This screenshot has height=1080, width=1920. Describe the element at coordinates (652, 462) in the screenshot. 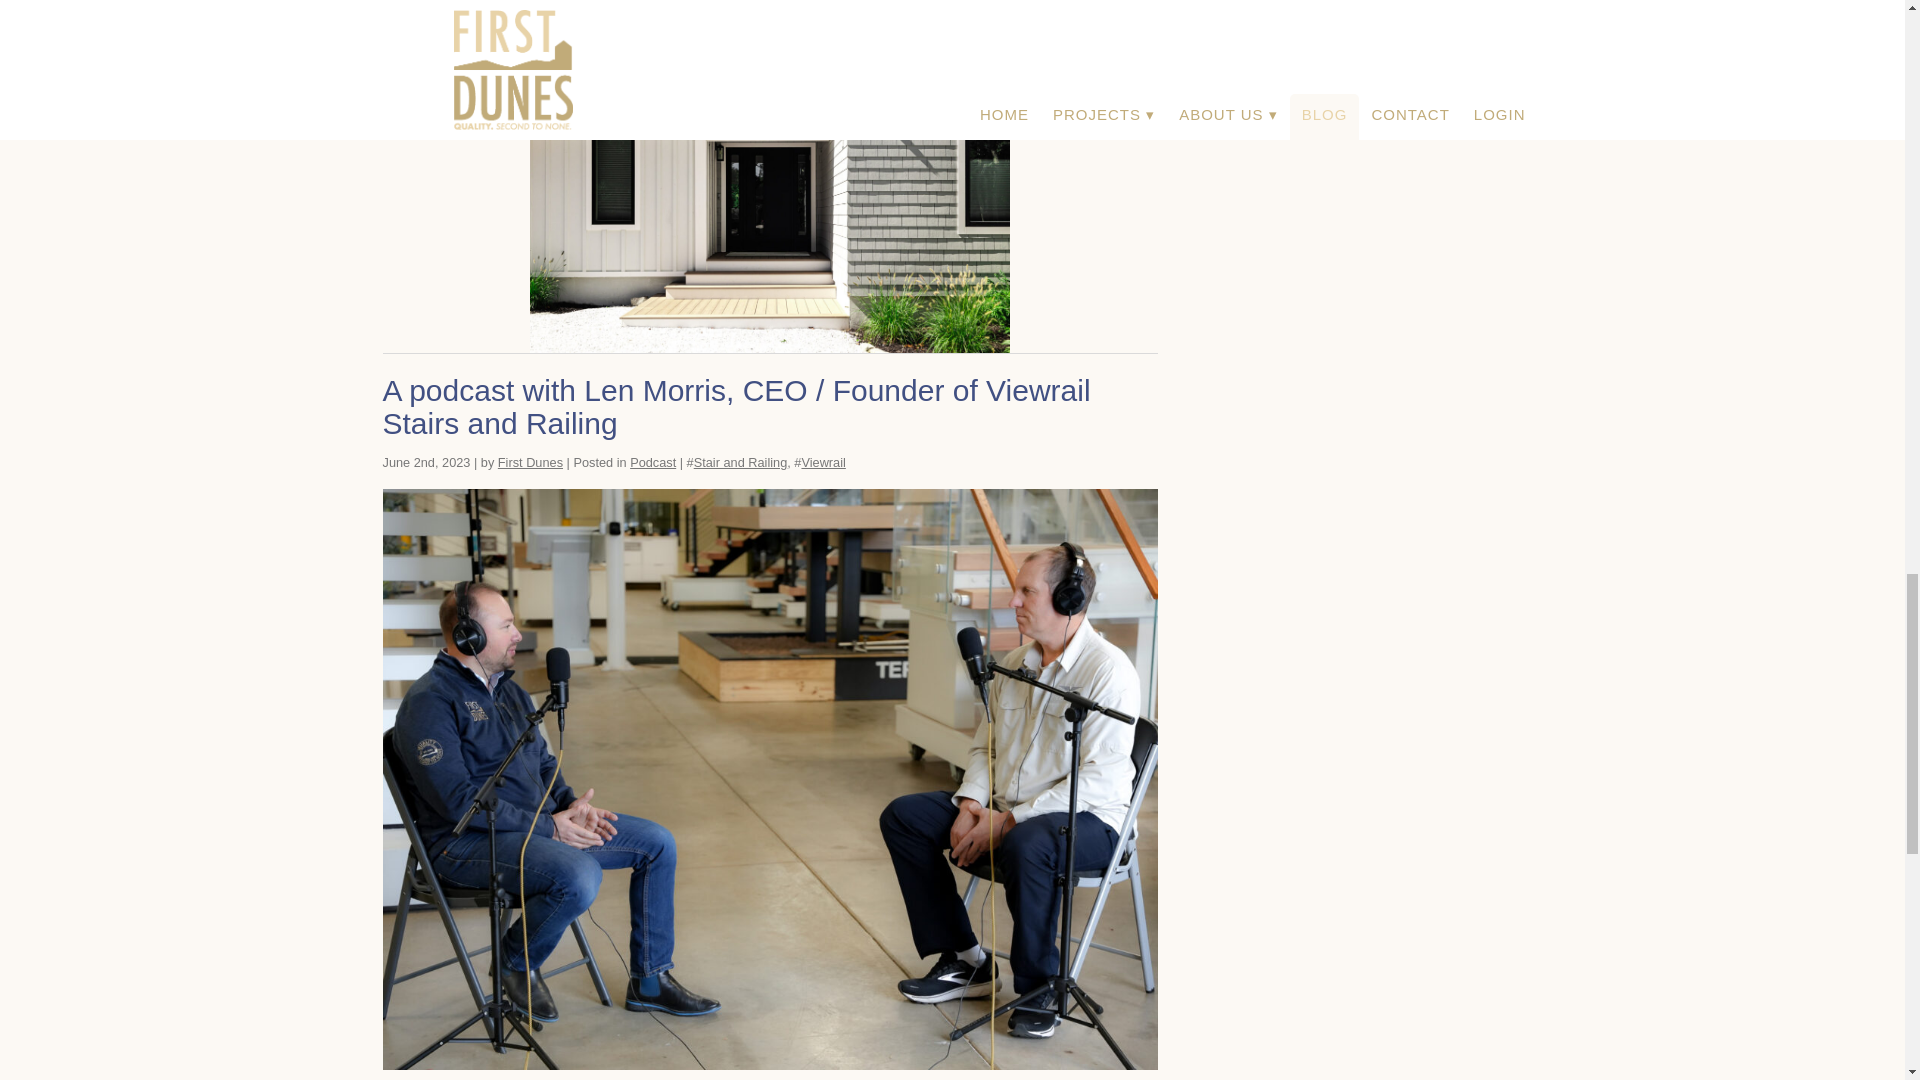

I see `Podcast` at that location.